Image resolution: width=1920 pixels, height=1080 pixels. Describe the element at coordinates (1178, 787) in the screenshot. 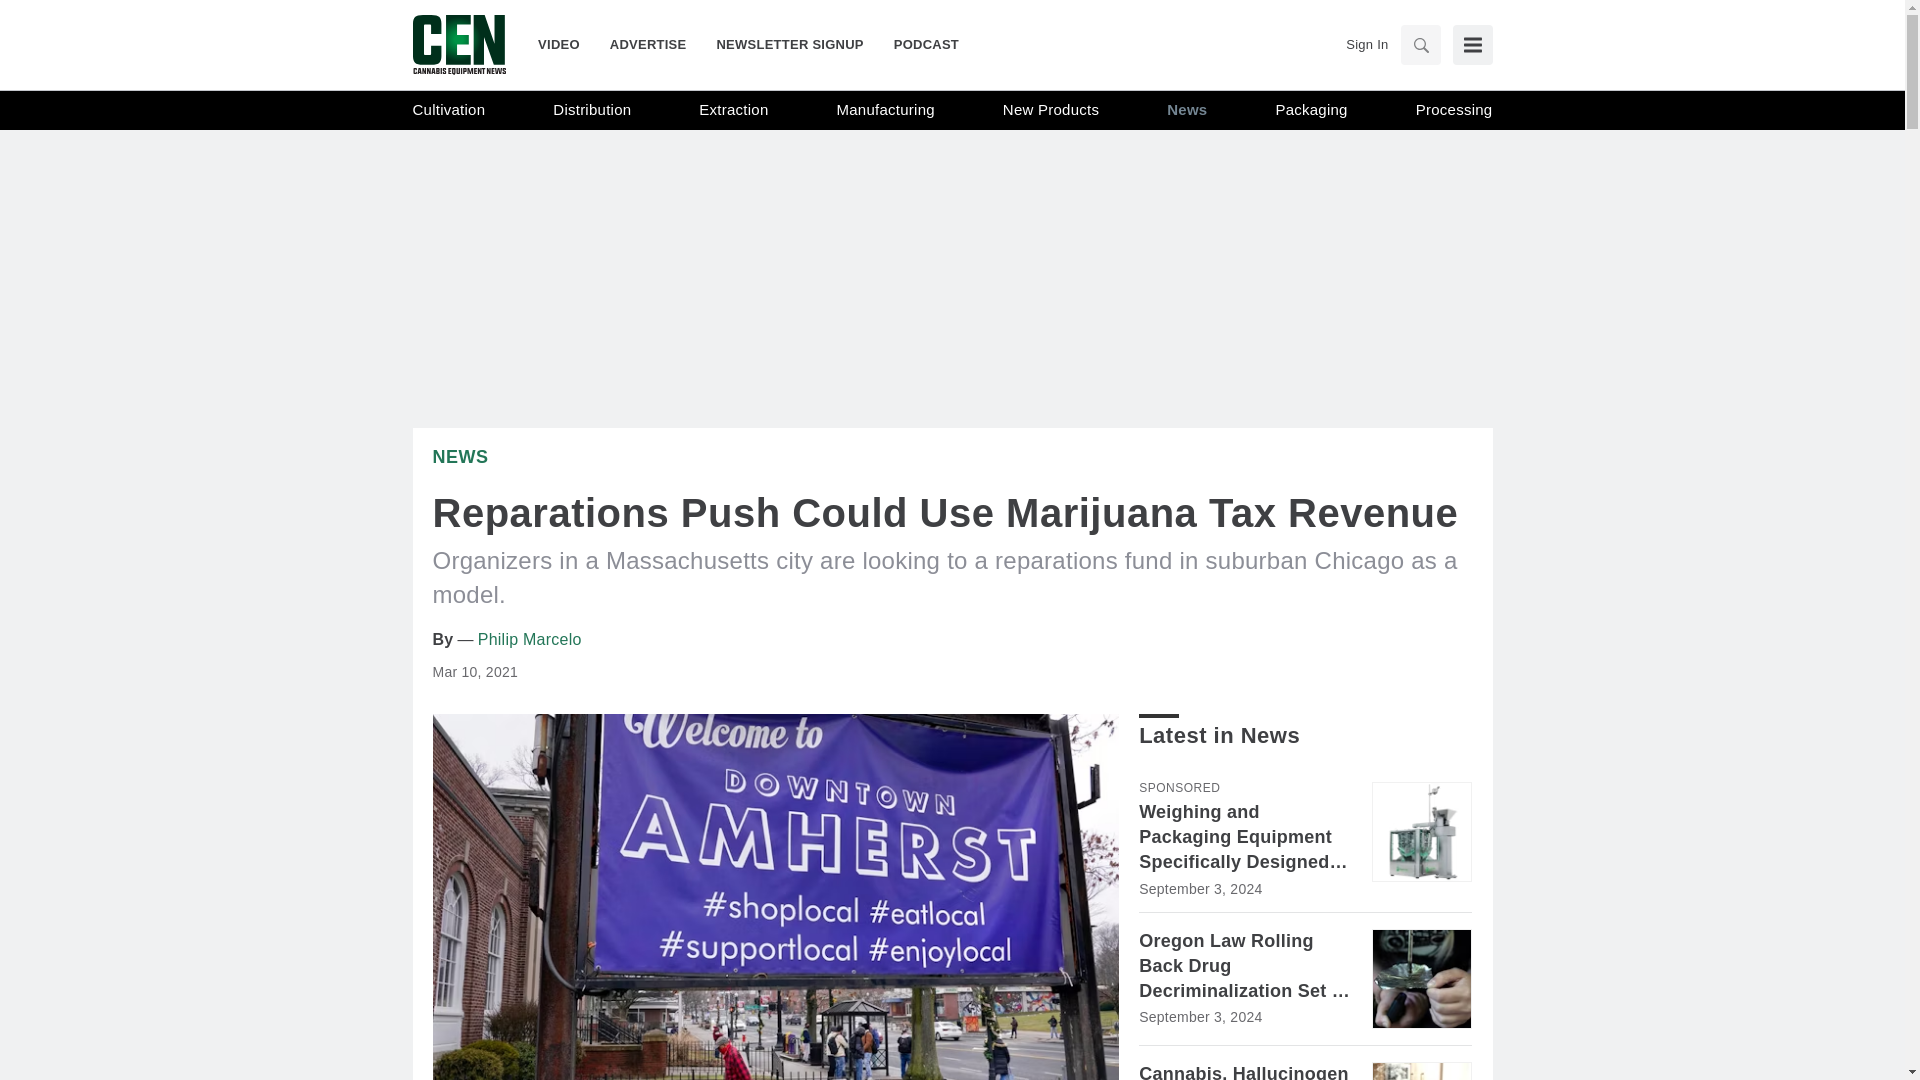

I see `Sponsored` at that location.